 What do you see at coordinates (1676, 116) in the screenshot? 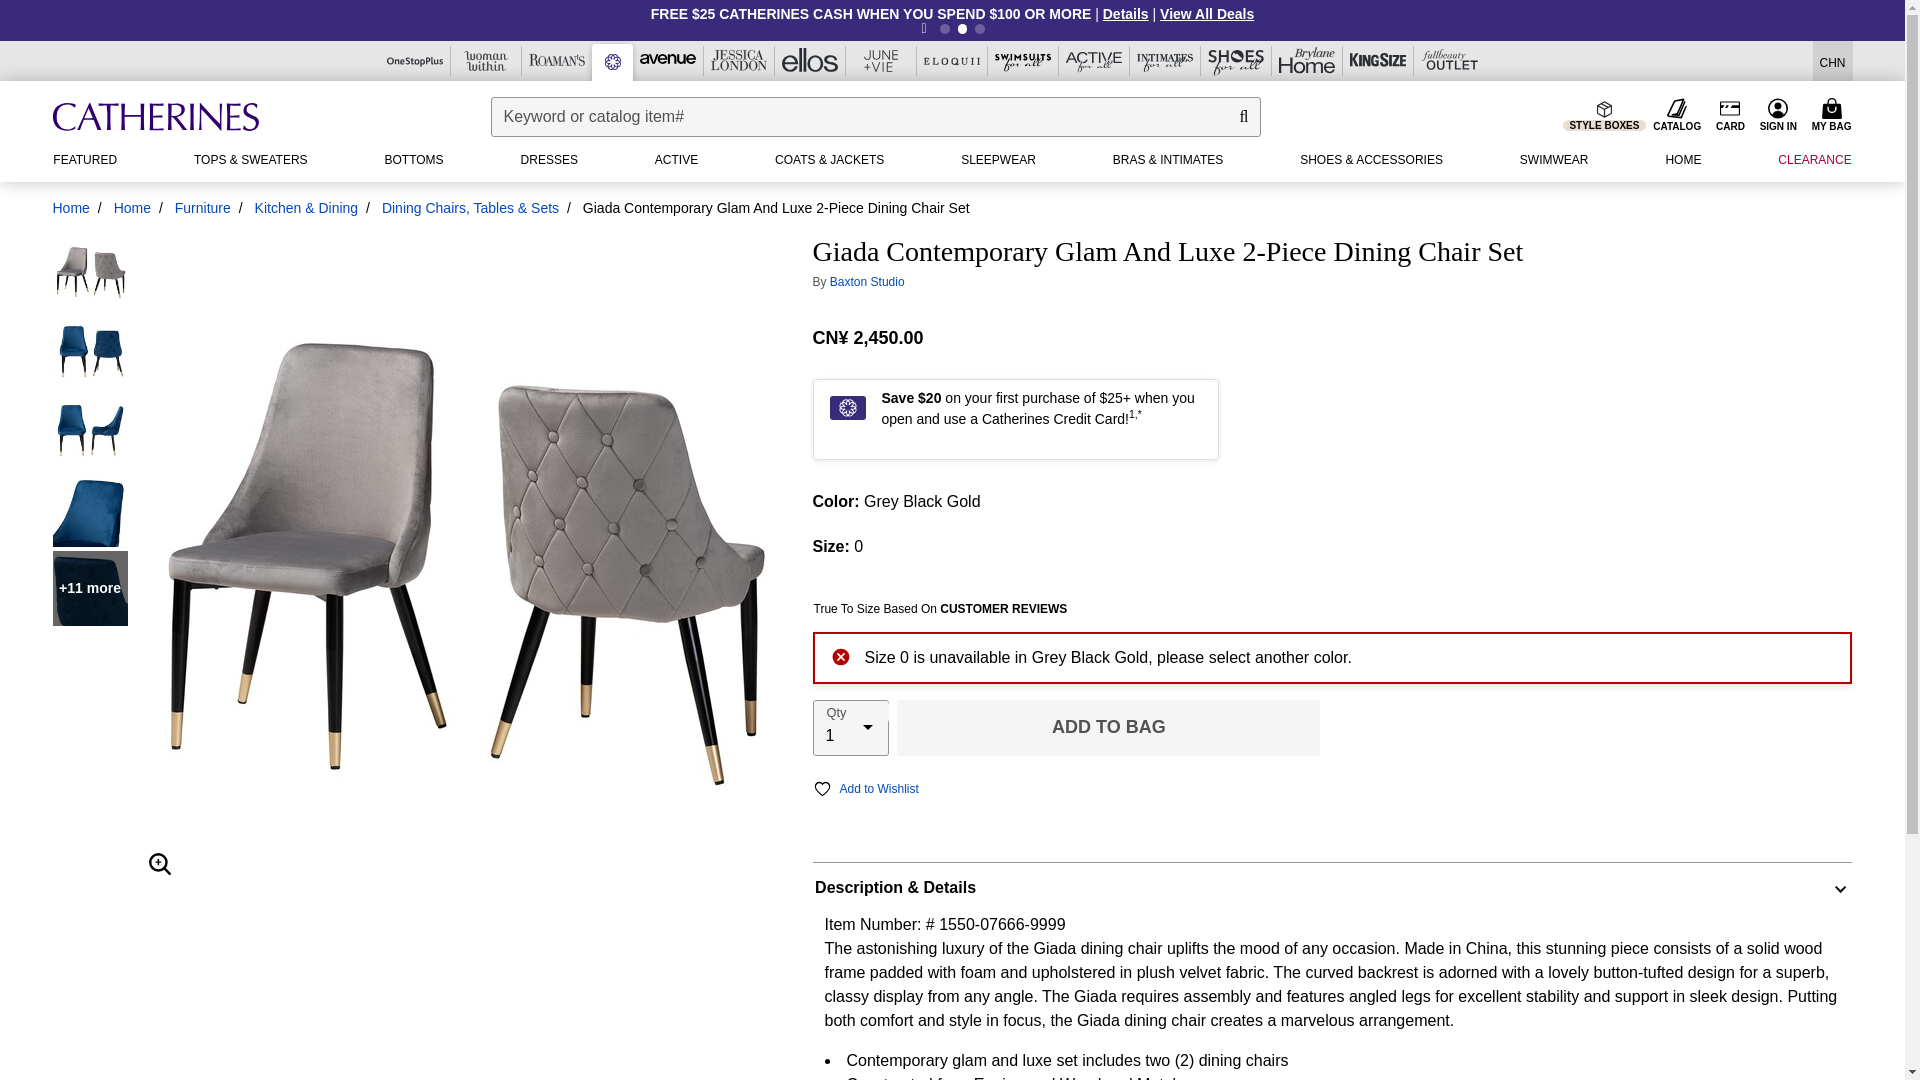
I see `CATALOG` at bounding box center [1676, 116].